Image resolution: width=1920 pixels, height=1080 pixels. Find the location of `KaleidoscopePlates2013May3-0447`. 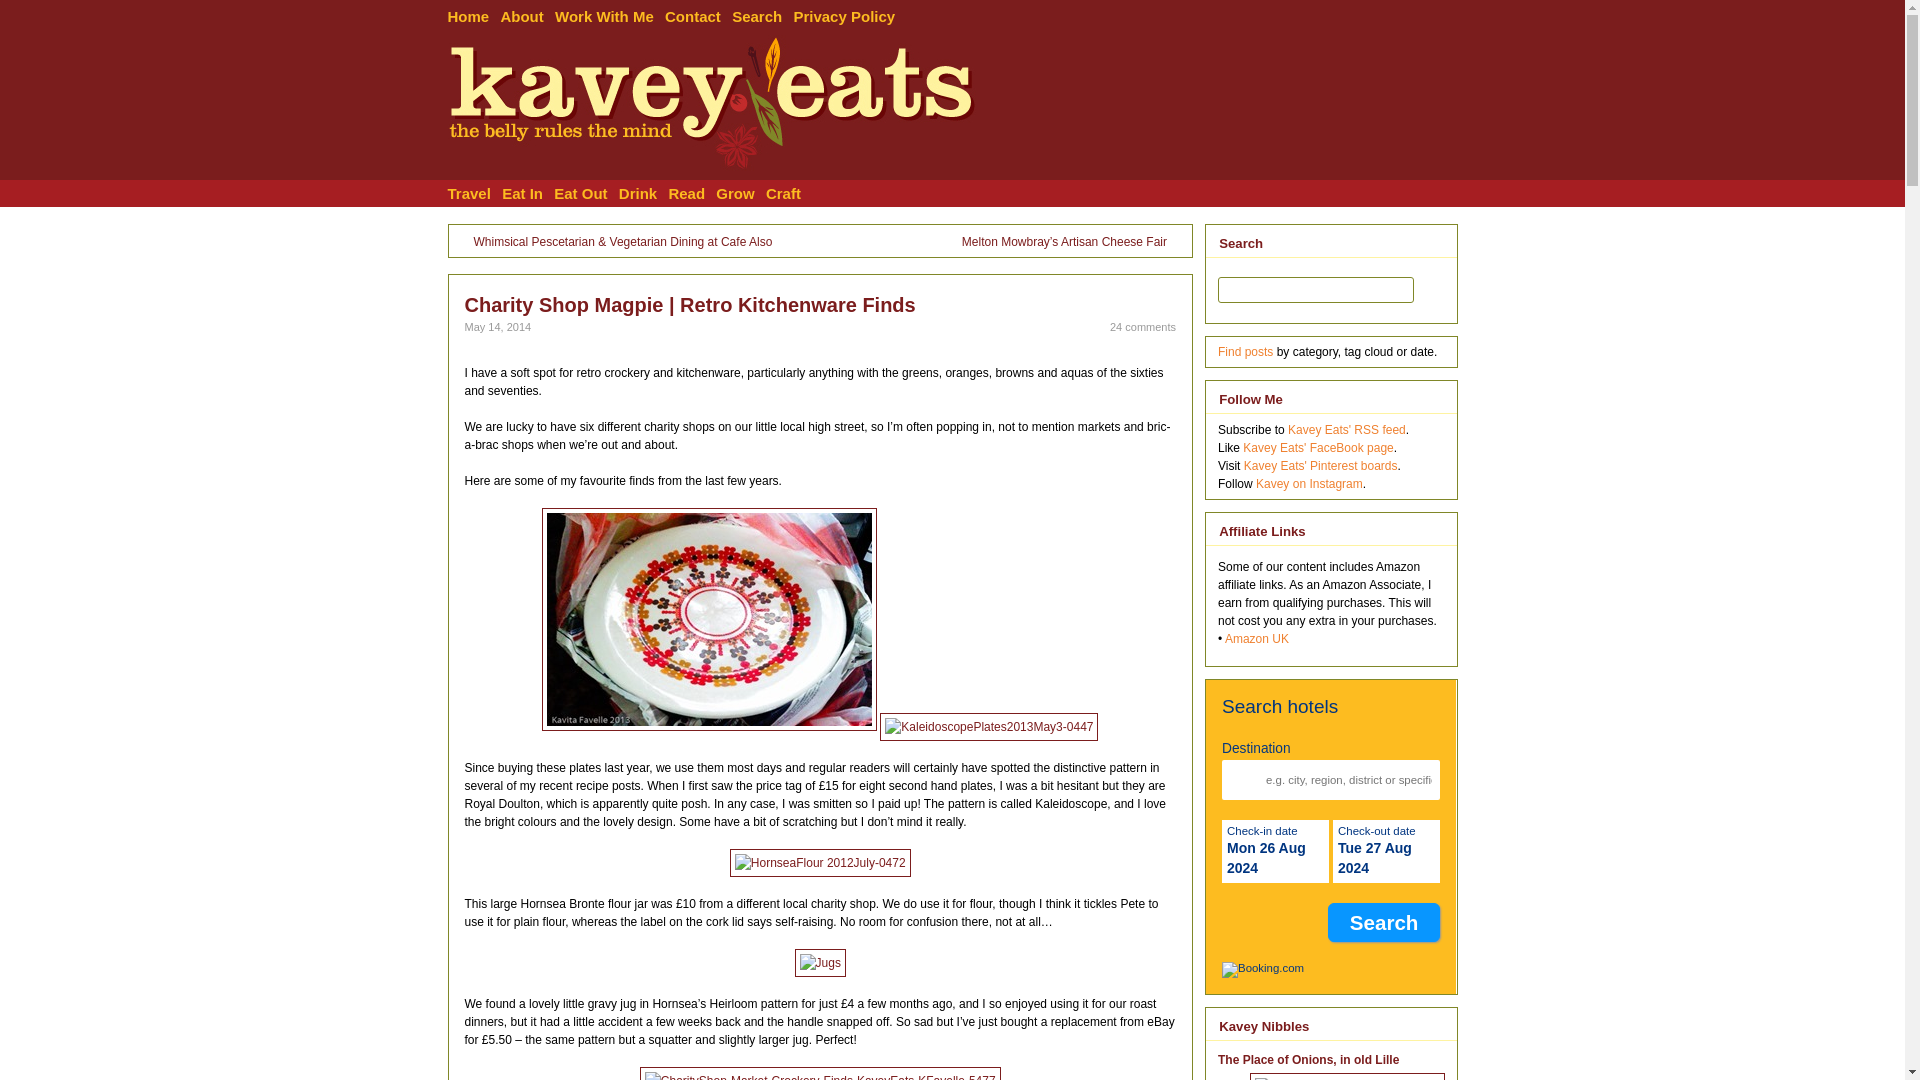

KaleidoscopePlates2013May3-0447 is located at coordinates (988, 725).